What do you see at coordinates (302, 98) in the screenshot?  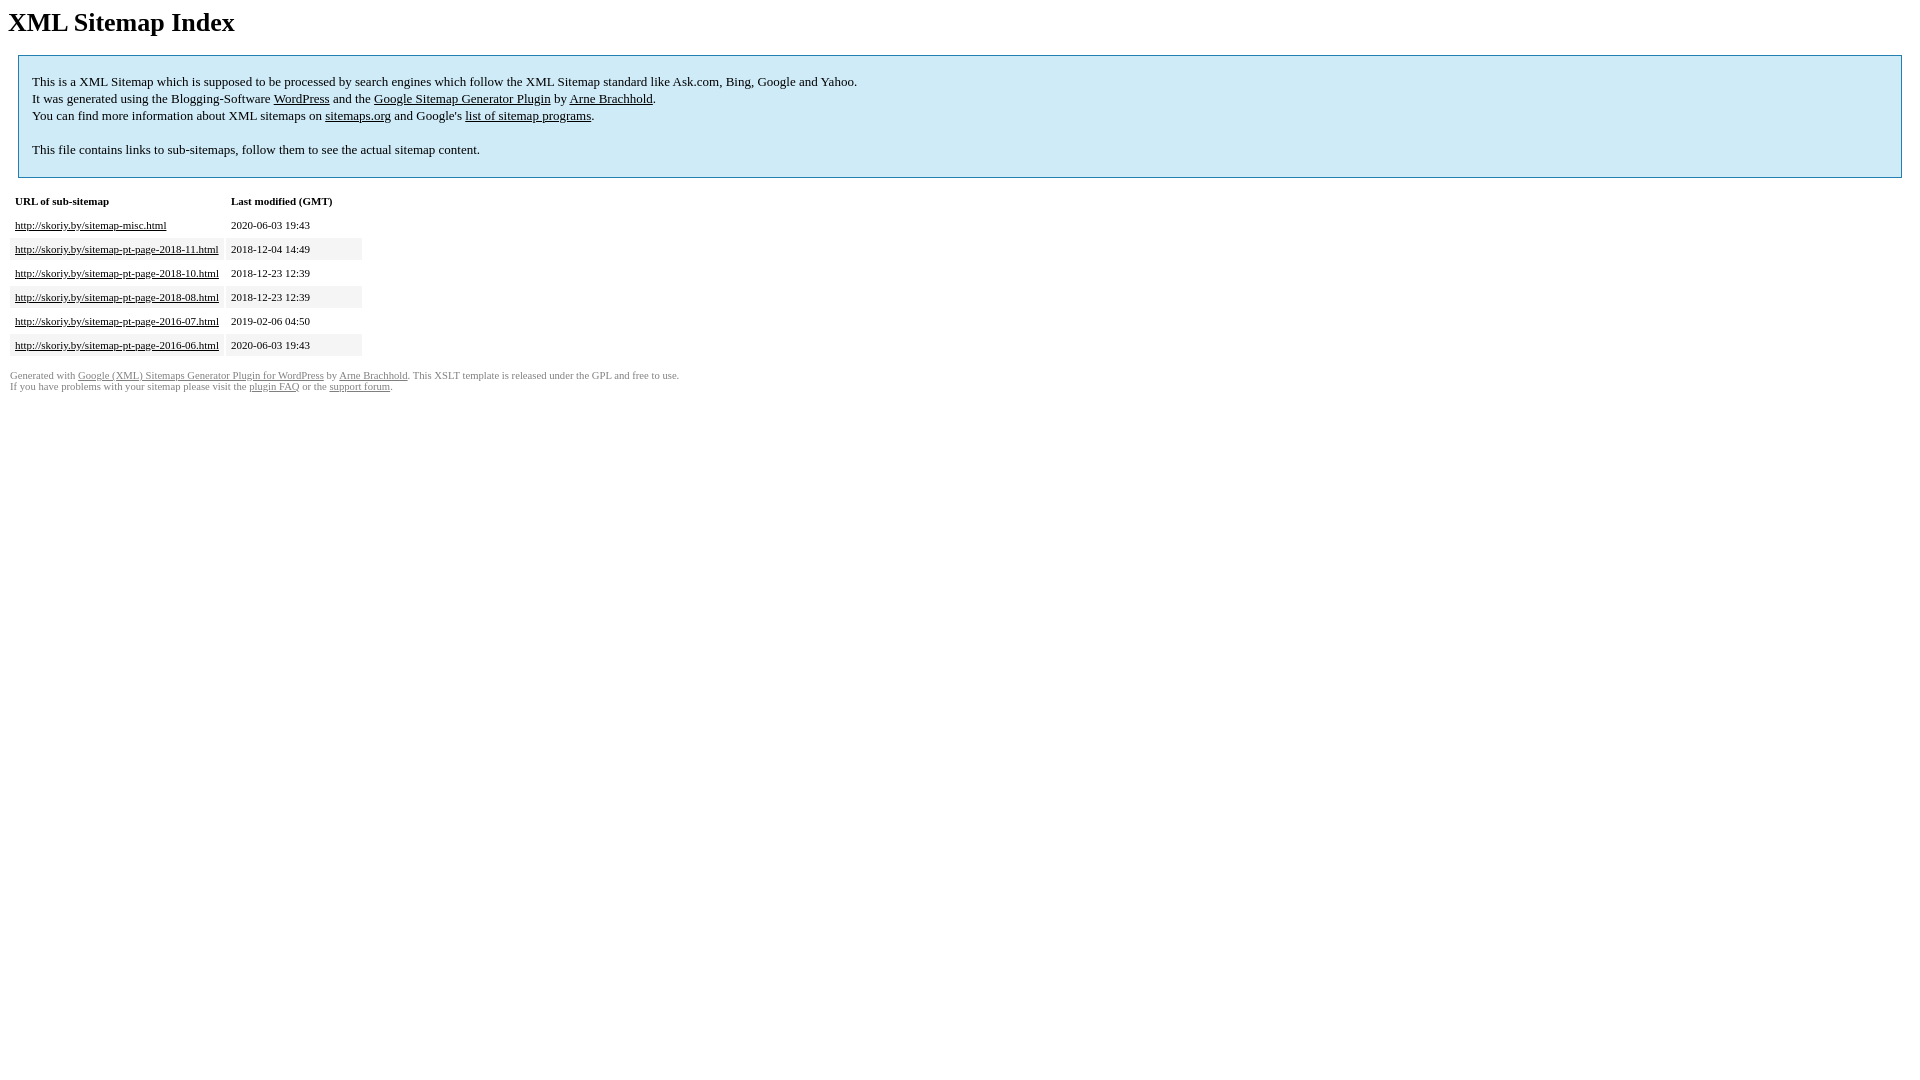 I see `WordPress` at bounding box center [302, 98].